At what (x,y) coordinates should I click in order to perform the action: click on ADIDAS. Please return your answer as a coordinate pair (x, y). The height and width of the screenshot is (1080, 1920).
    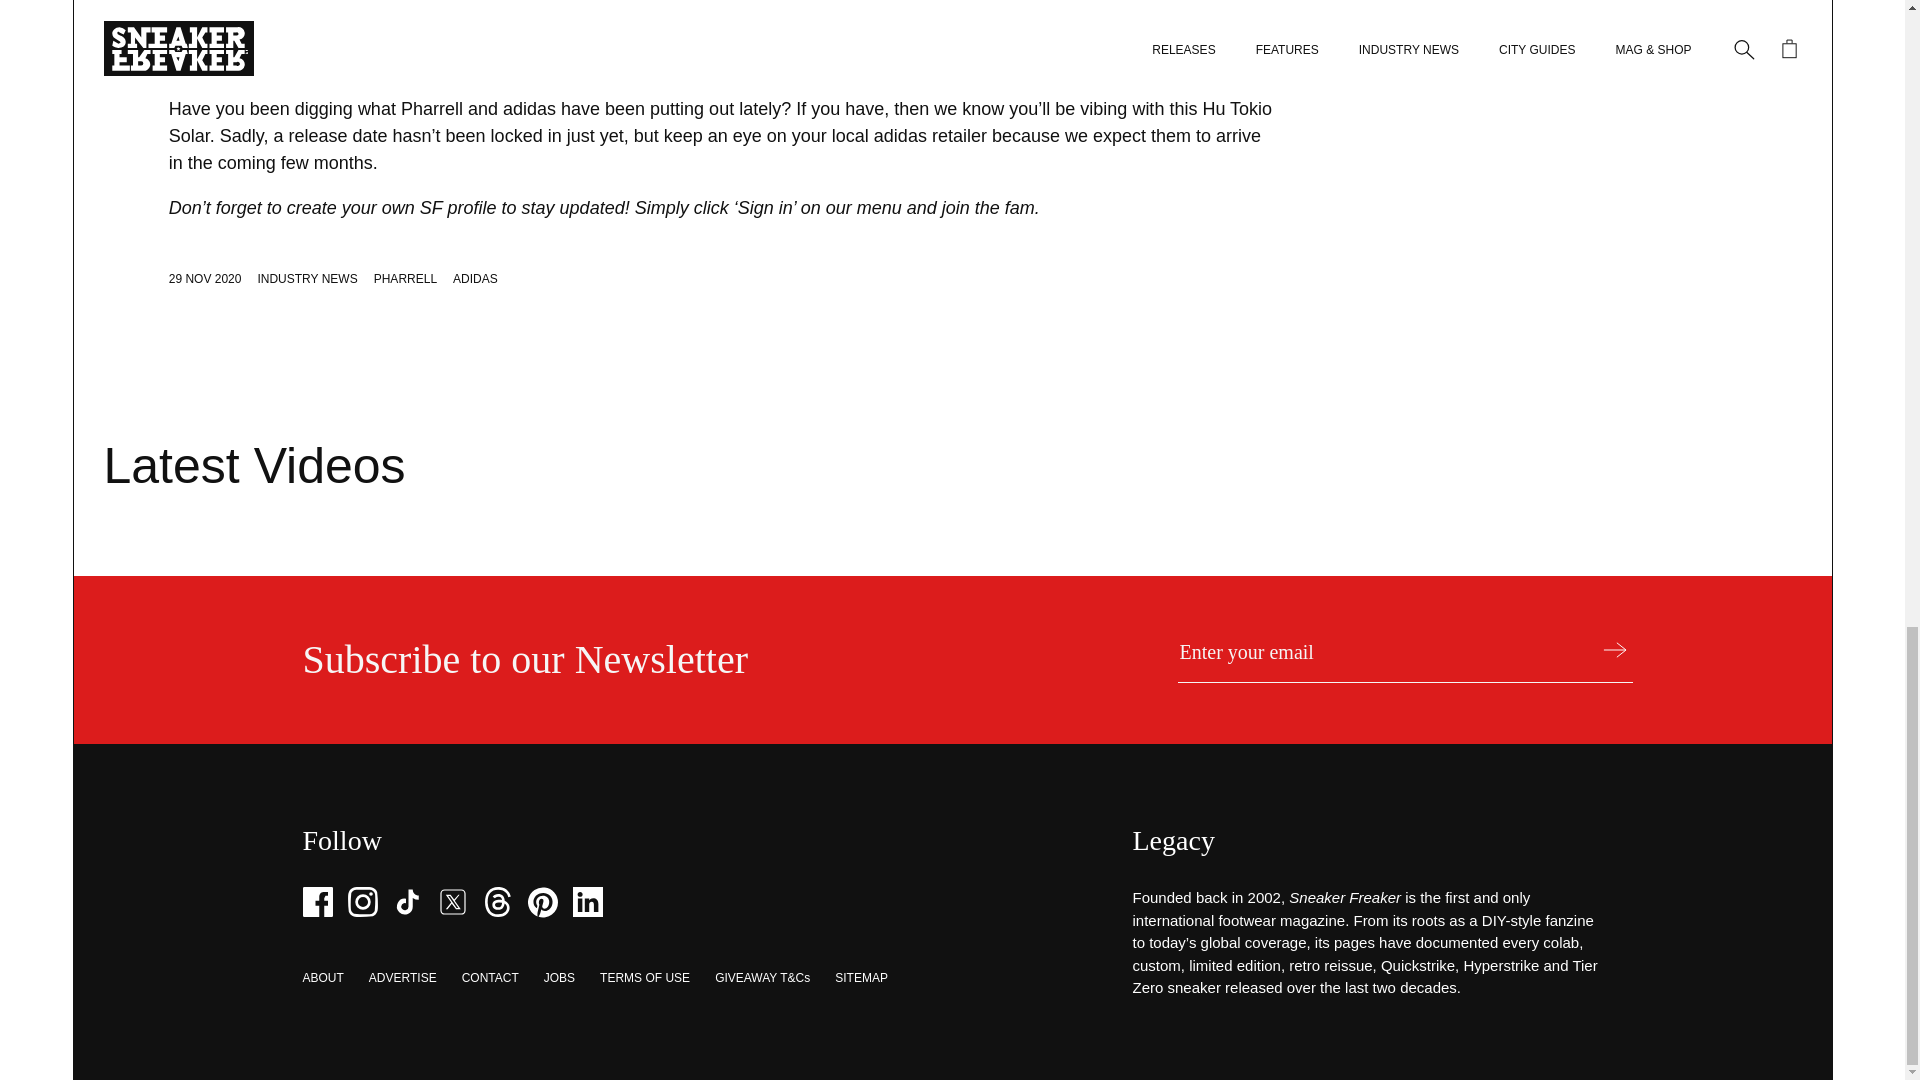
    Looking at the image, I should click on (475, 279).